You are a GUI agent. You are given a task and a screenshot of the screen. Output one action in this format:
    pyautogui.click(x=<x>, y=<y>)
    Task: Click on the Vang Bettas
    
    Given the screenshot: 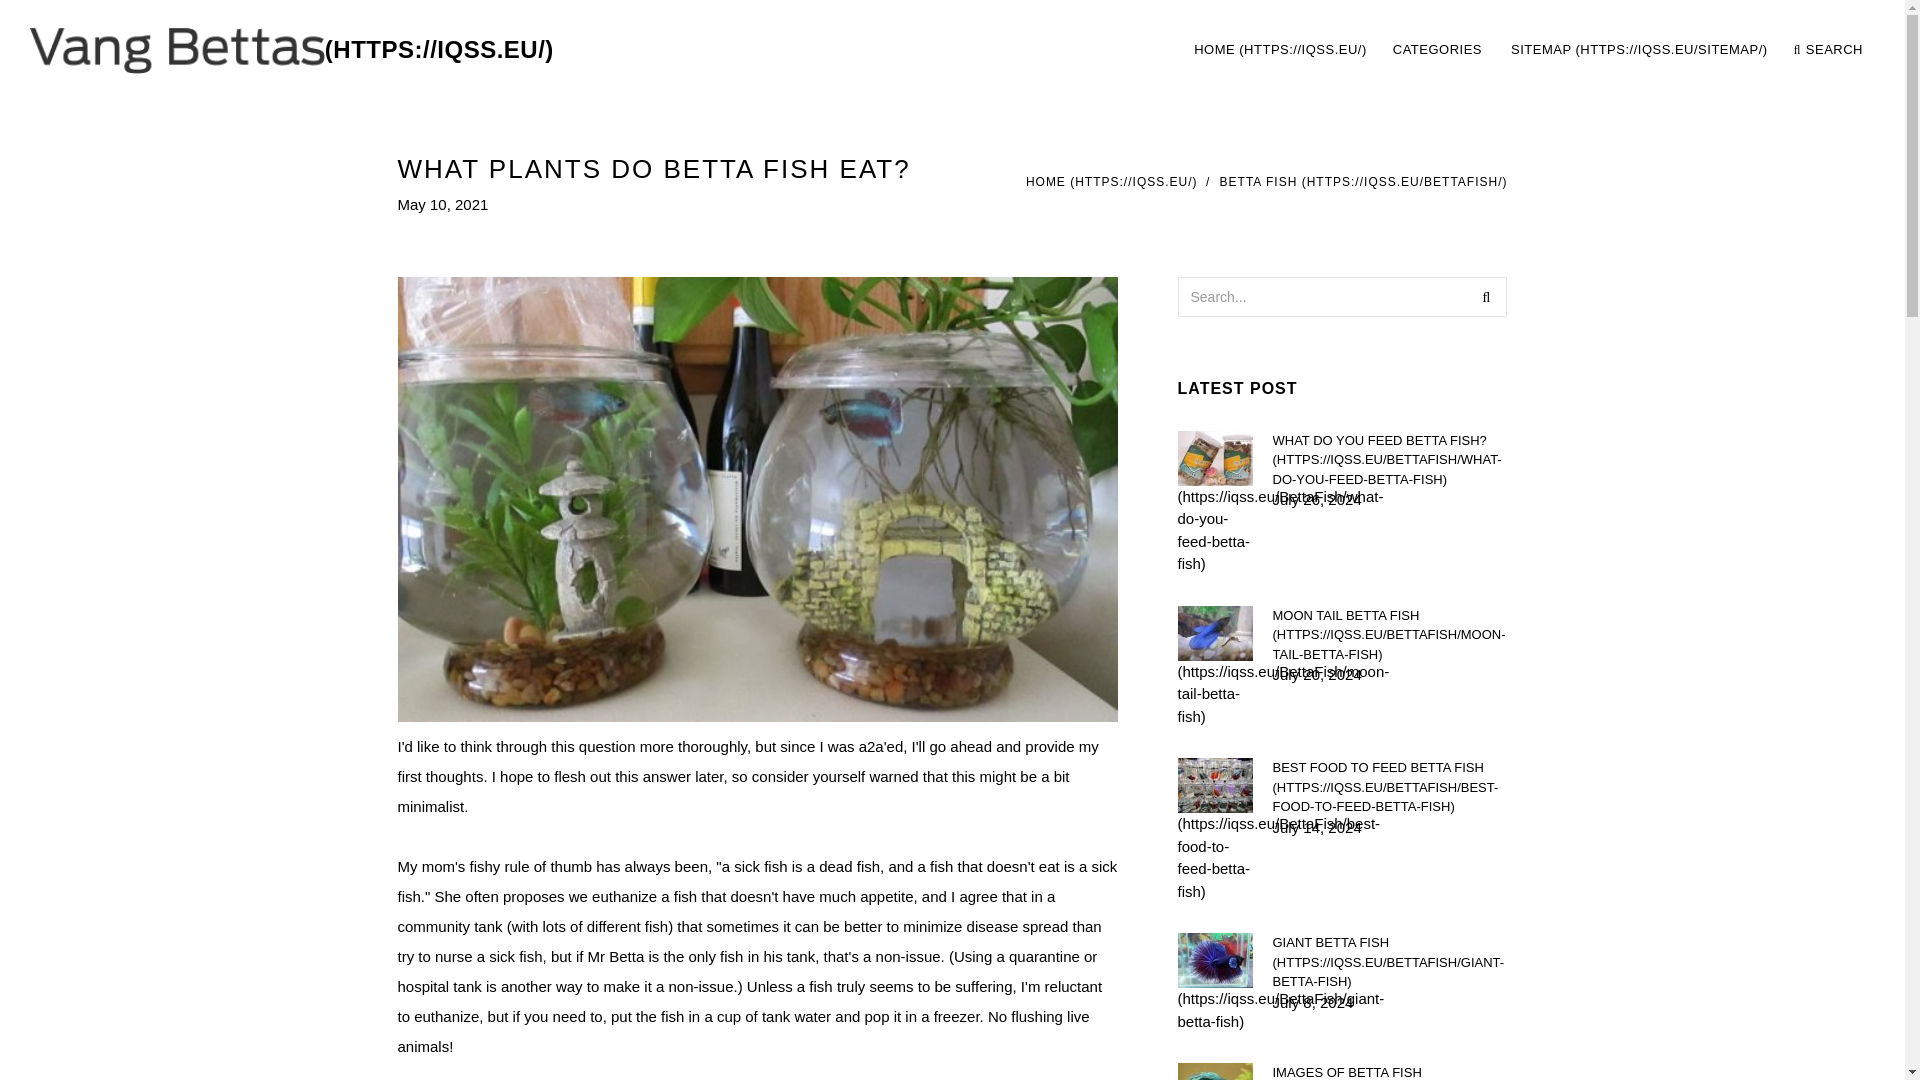 What is the action you would take?
    pyautogui.click(x=1389, y=635)
    